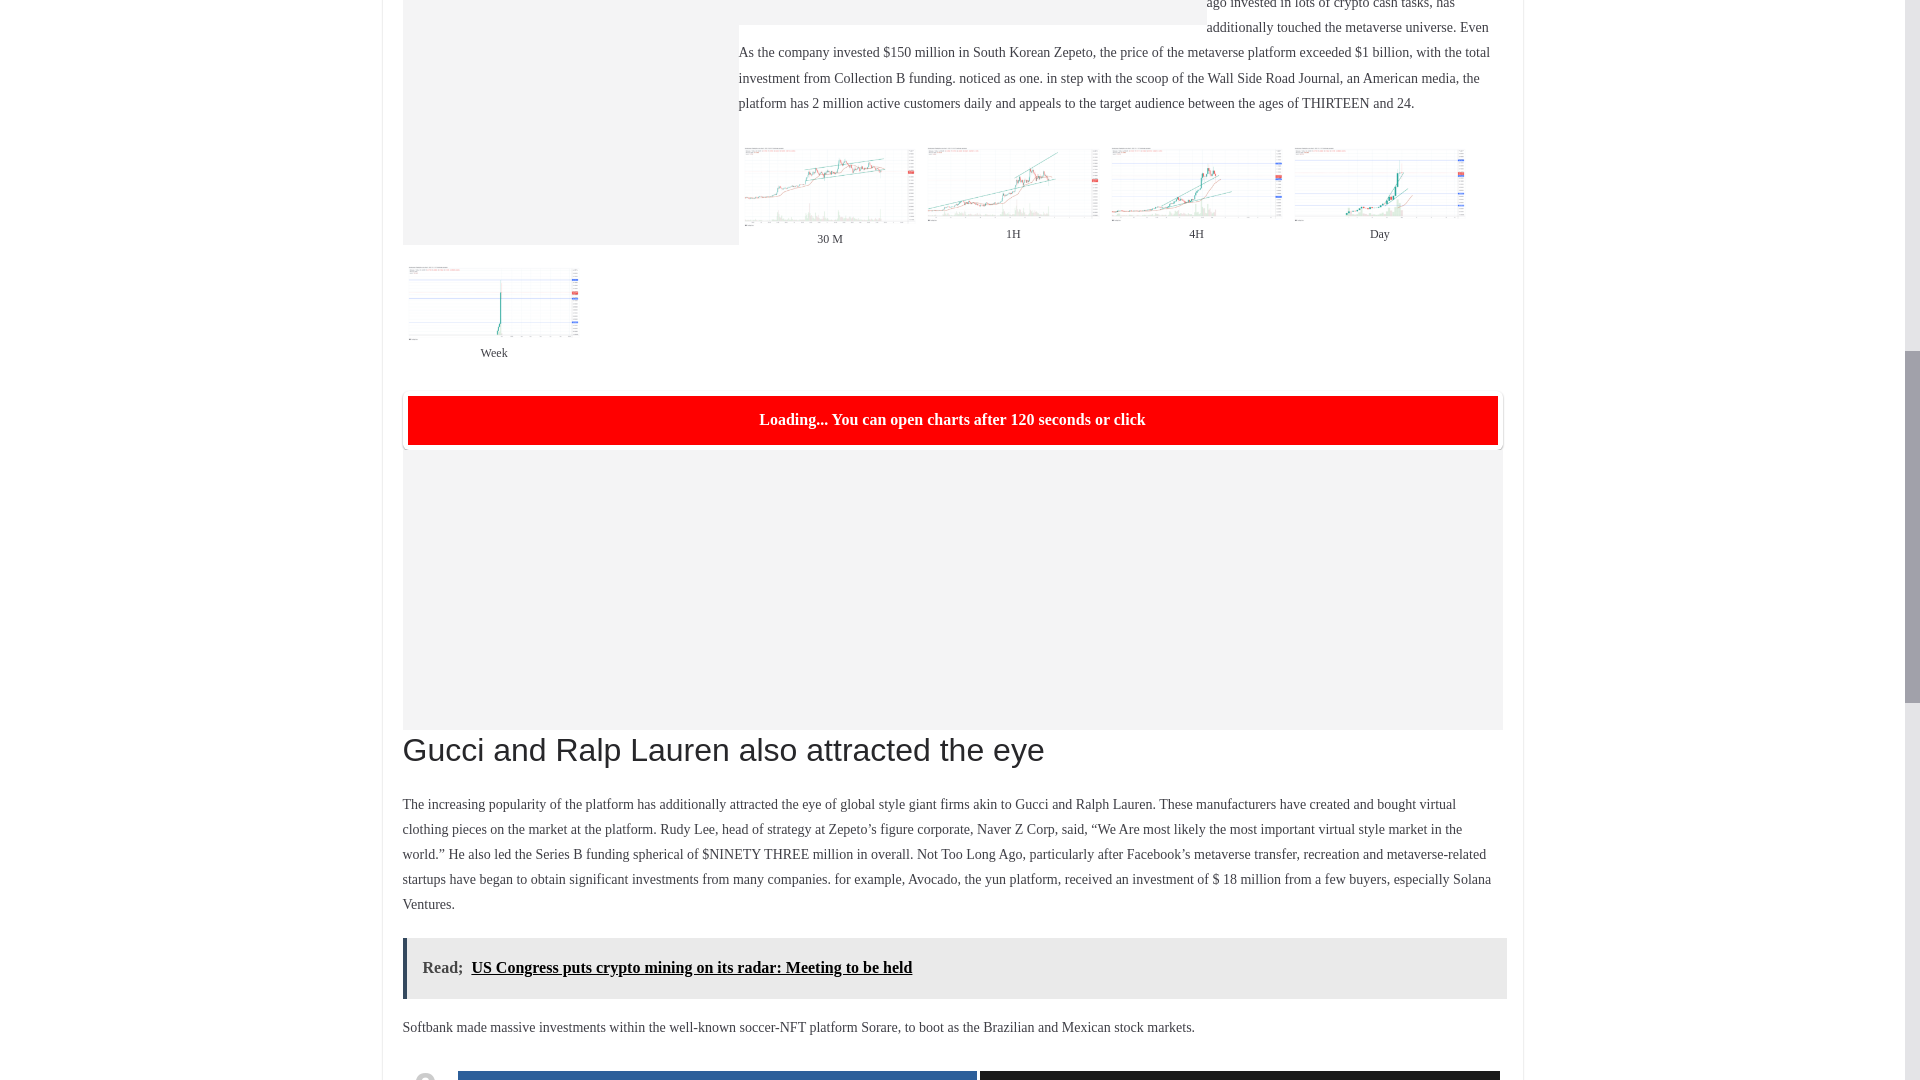 This screenshot has width=1920, height=1080. Describe the element at coordinates (718, 1076) in the screenshot. I see `Share` at that location.